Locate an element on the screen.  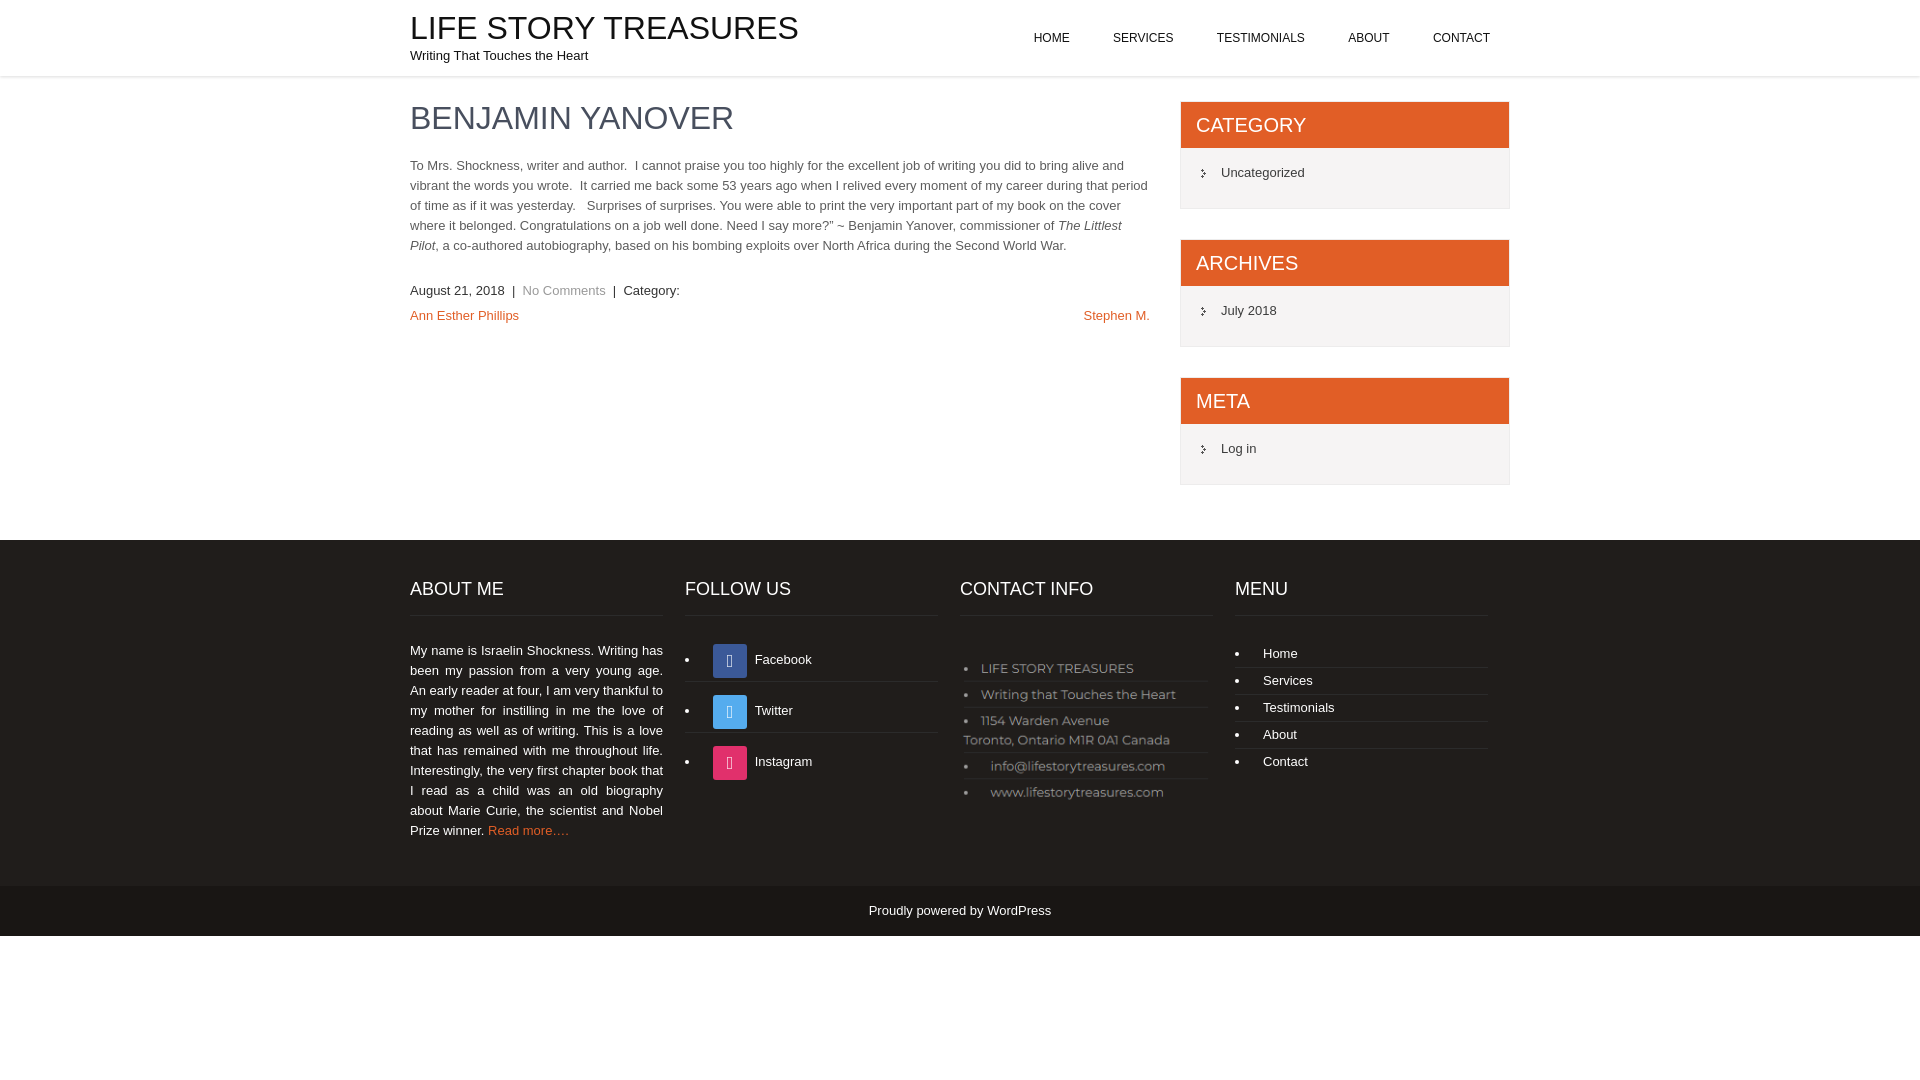
Uncategorized is located at coordinates (1253, 172).